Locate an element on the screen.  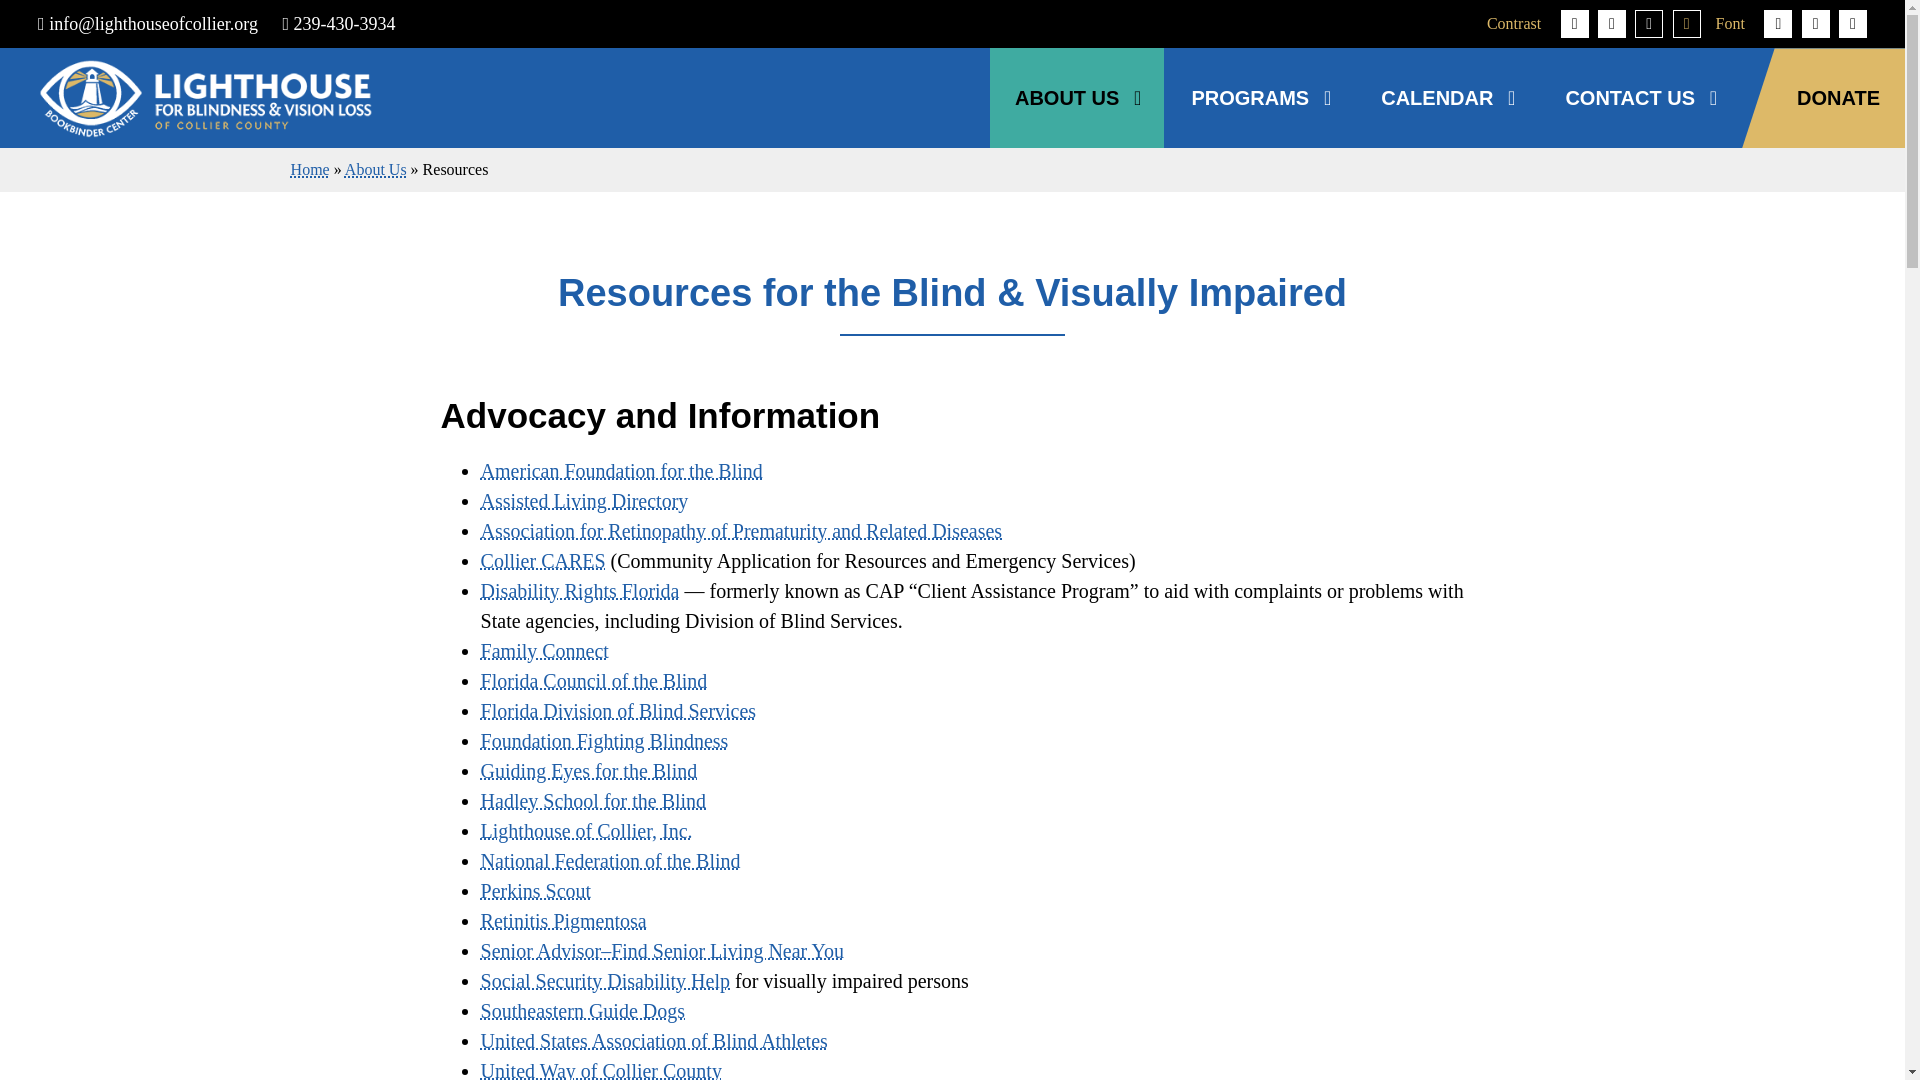
Set black and white contrast mode is located at coordinates (1648, 23).